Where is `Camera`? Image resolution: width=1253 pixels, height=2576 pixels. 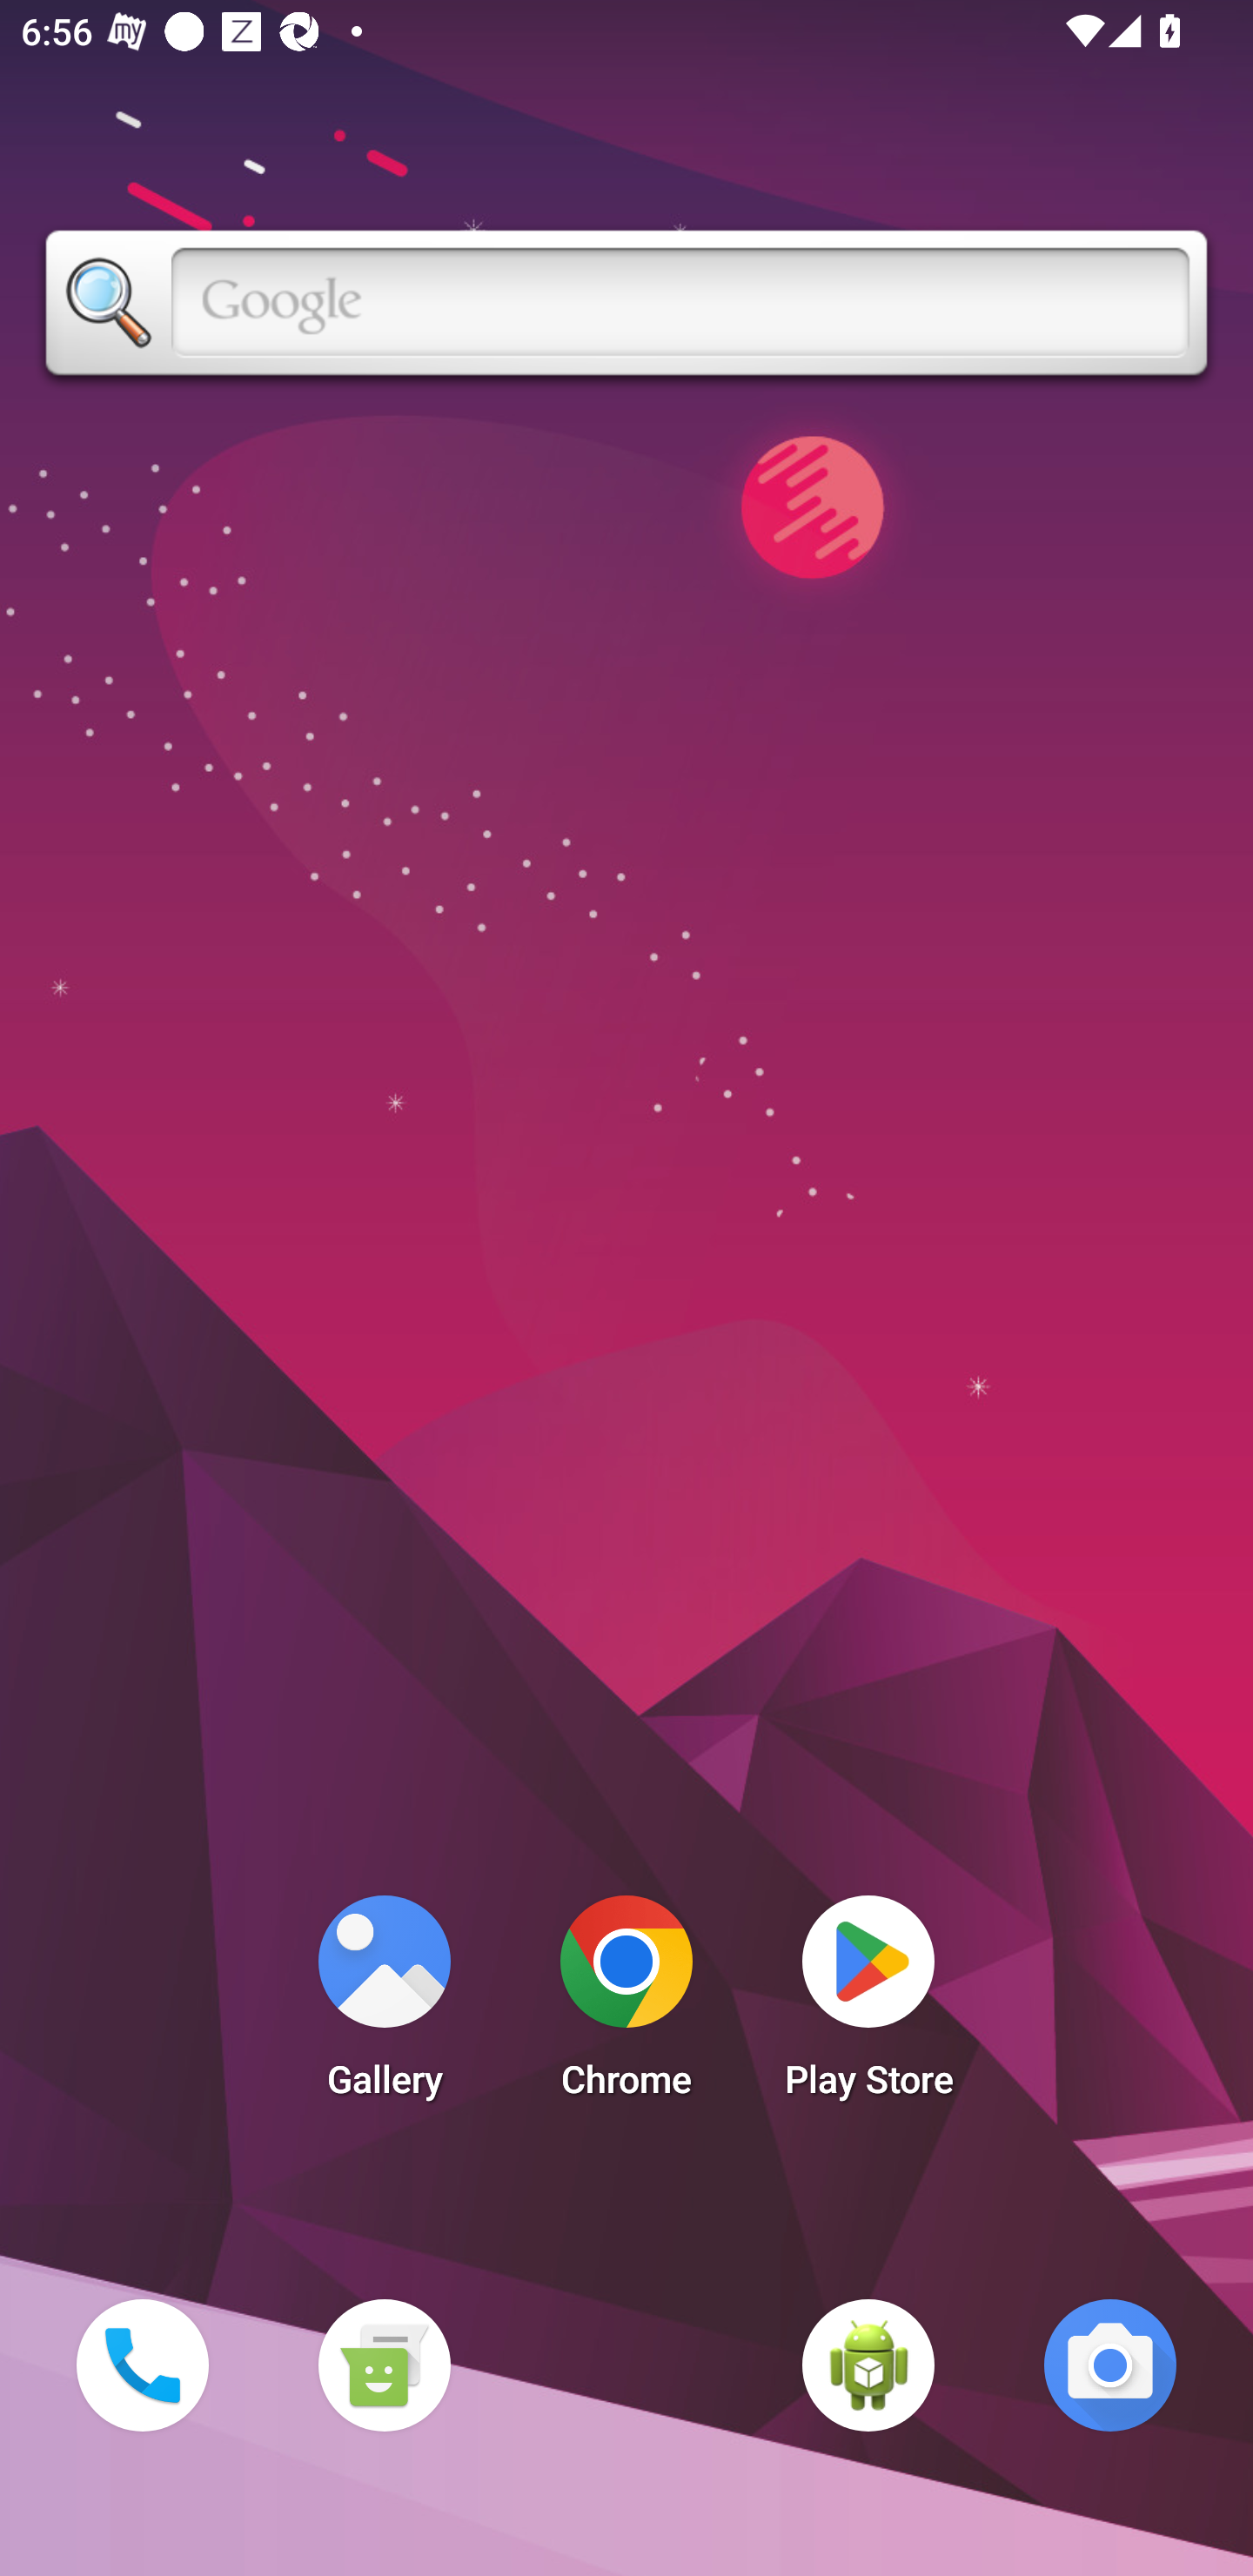 Camera is located at coordinates (1110, 2365).